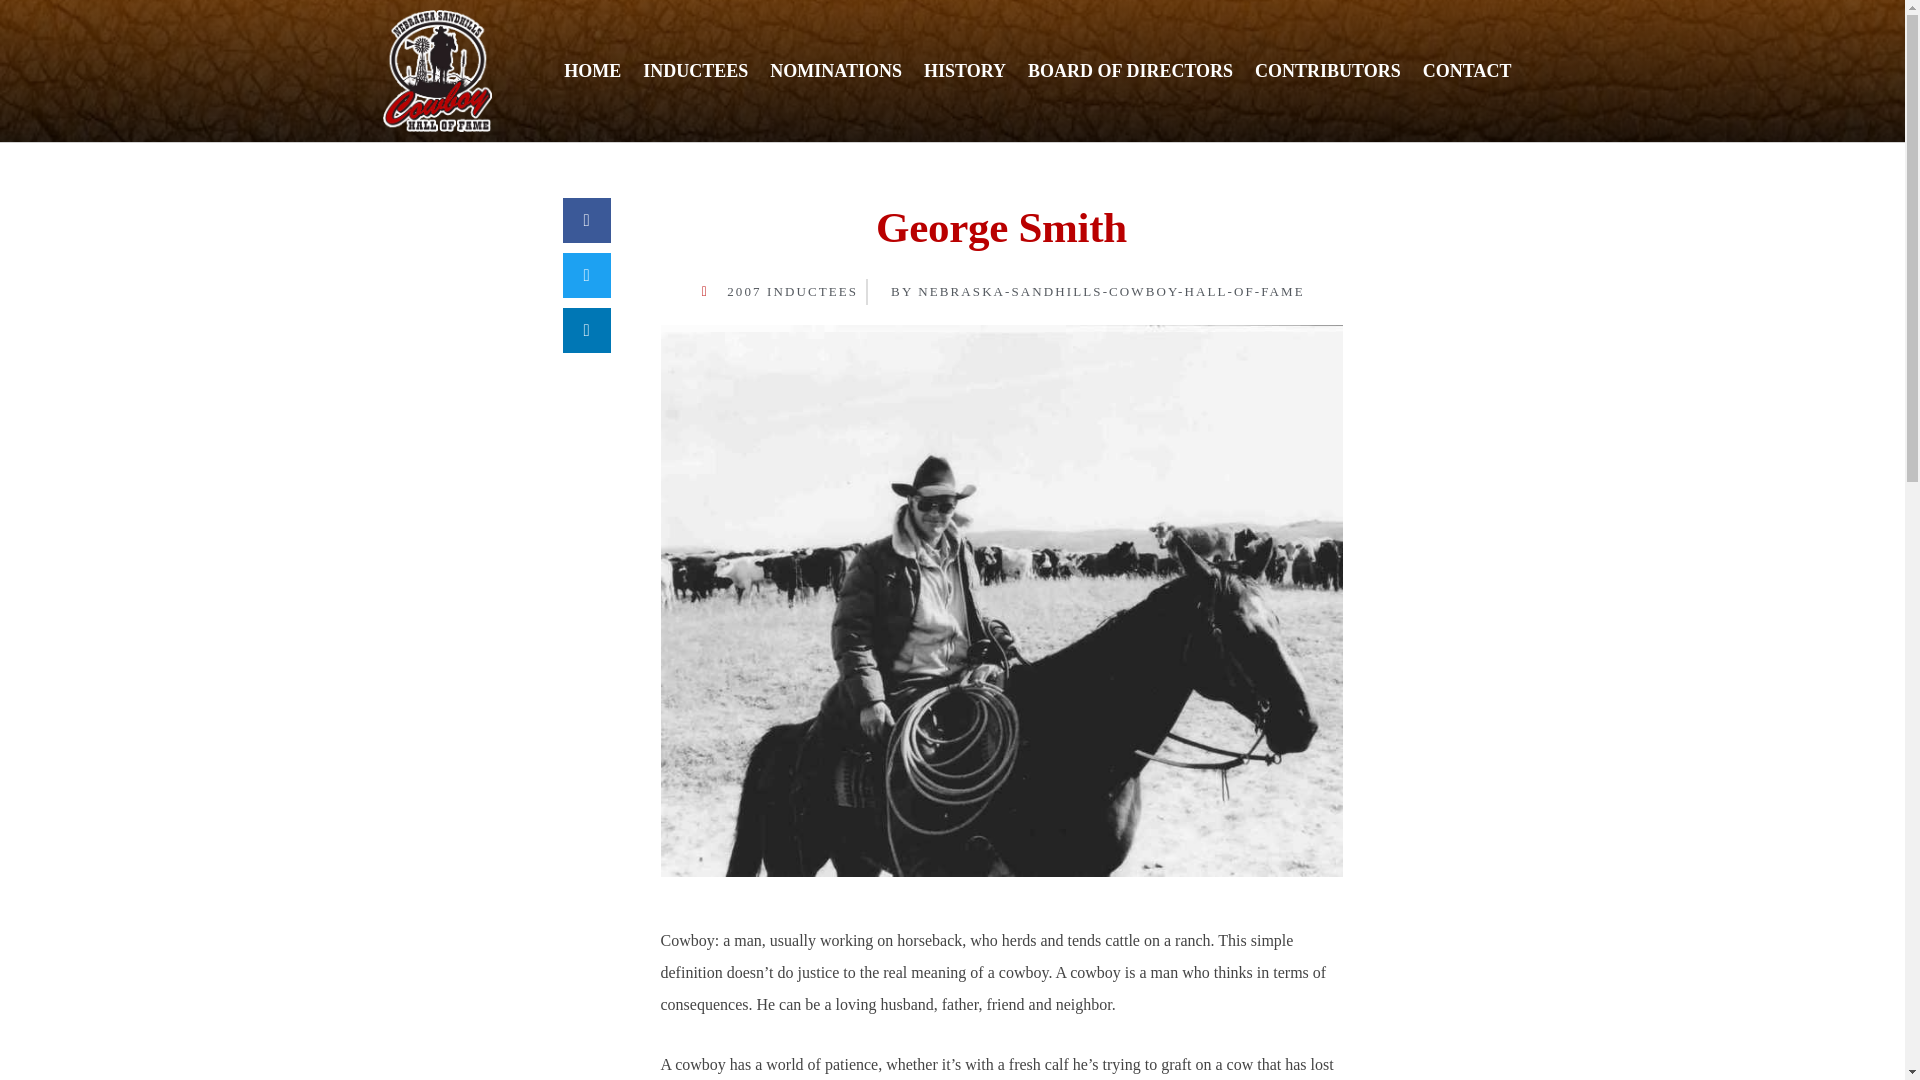  What do you see at coordinates (592, 70) in the screenshot?
I see `HOME` at bounding box center [592, 70].